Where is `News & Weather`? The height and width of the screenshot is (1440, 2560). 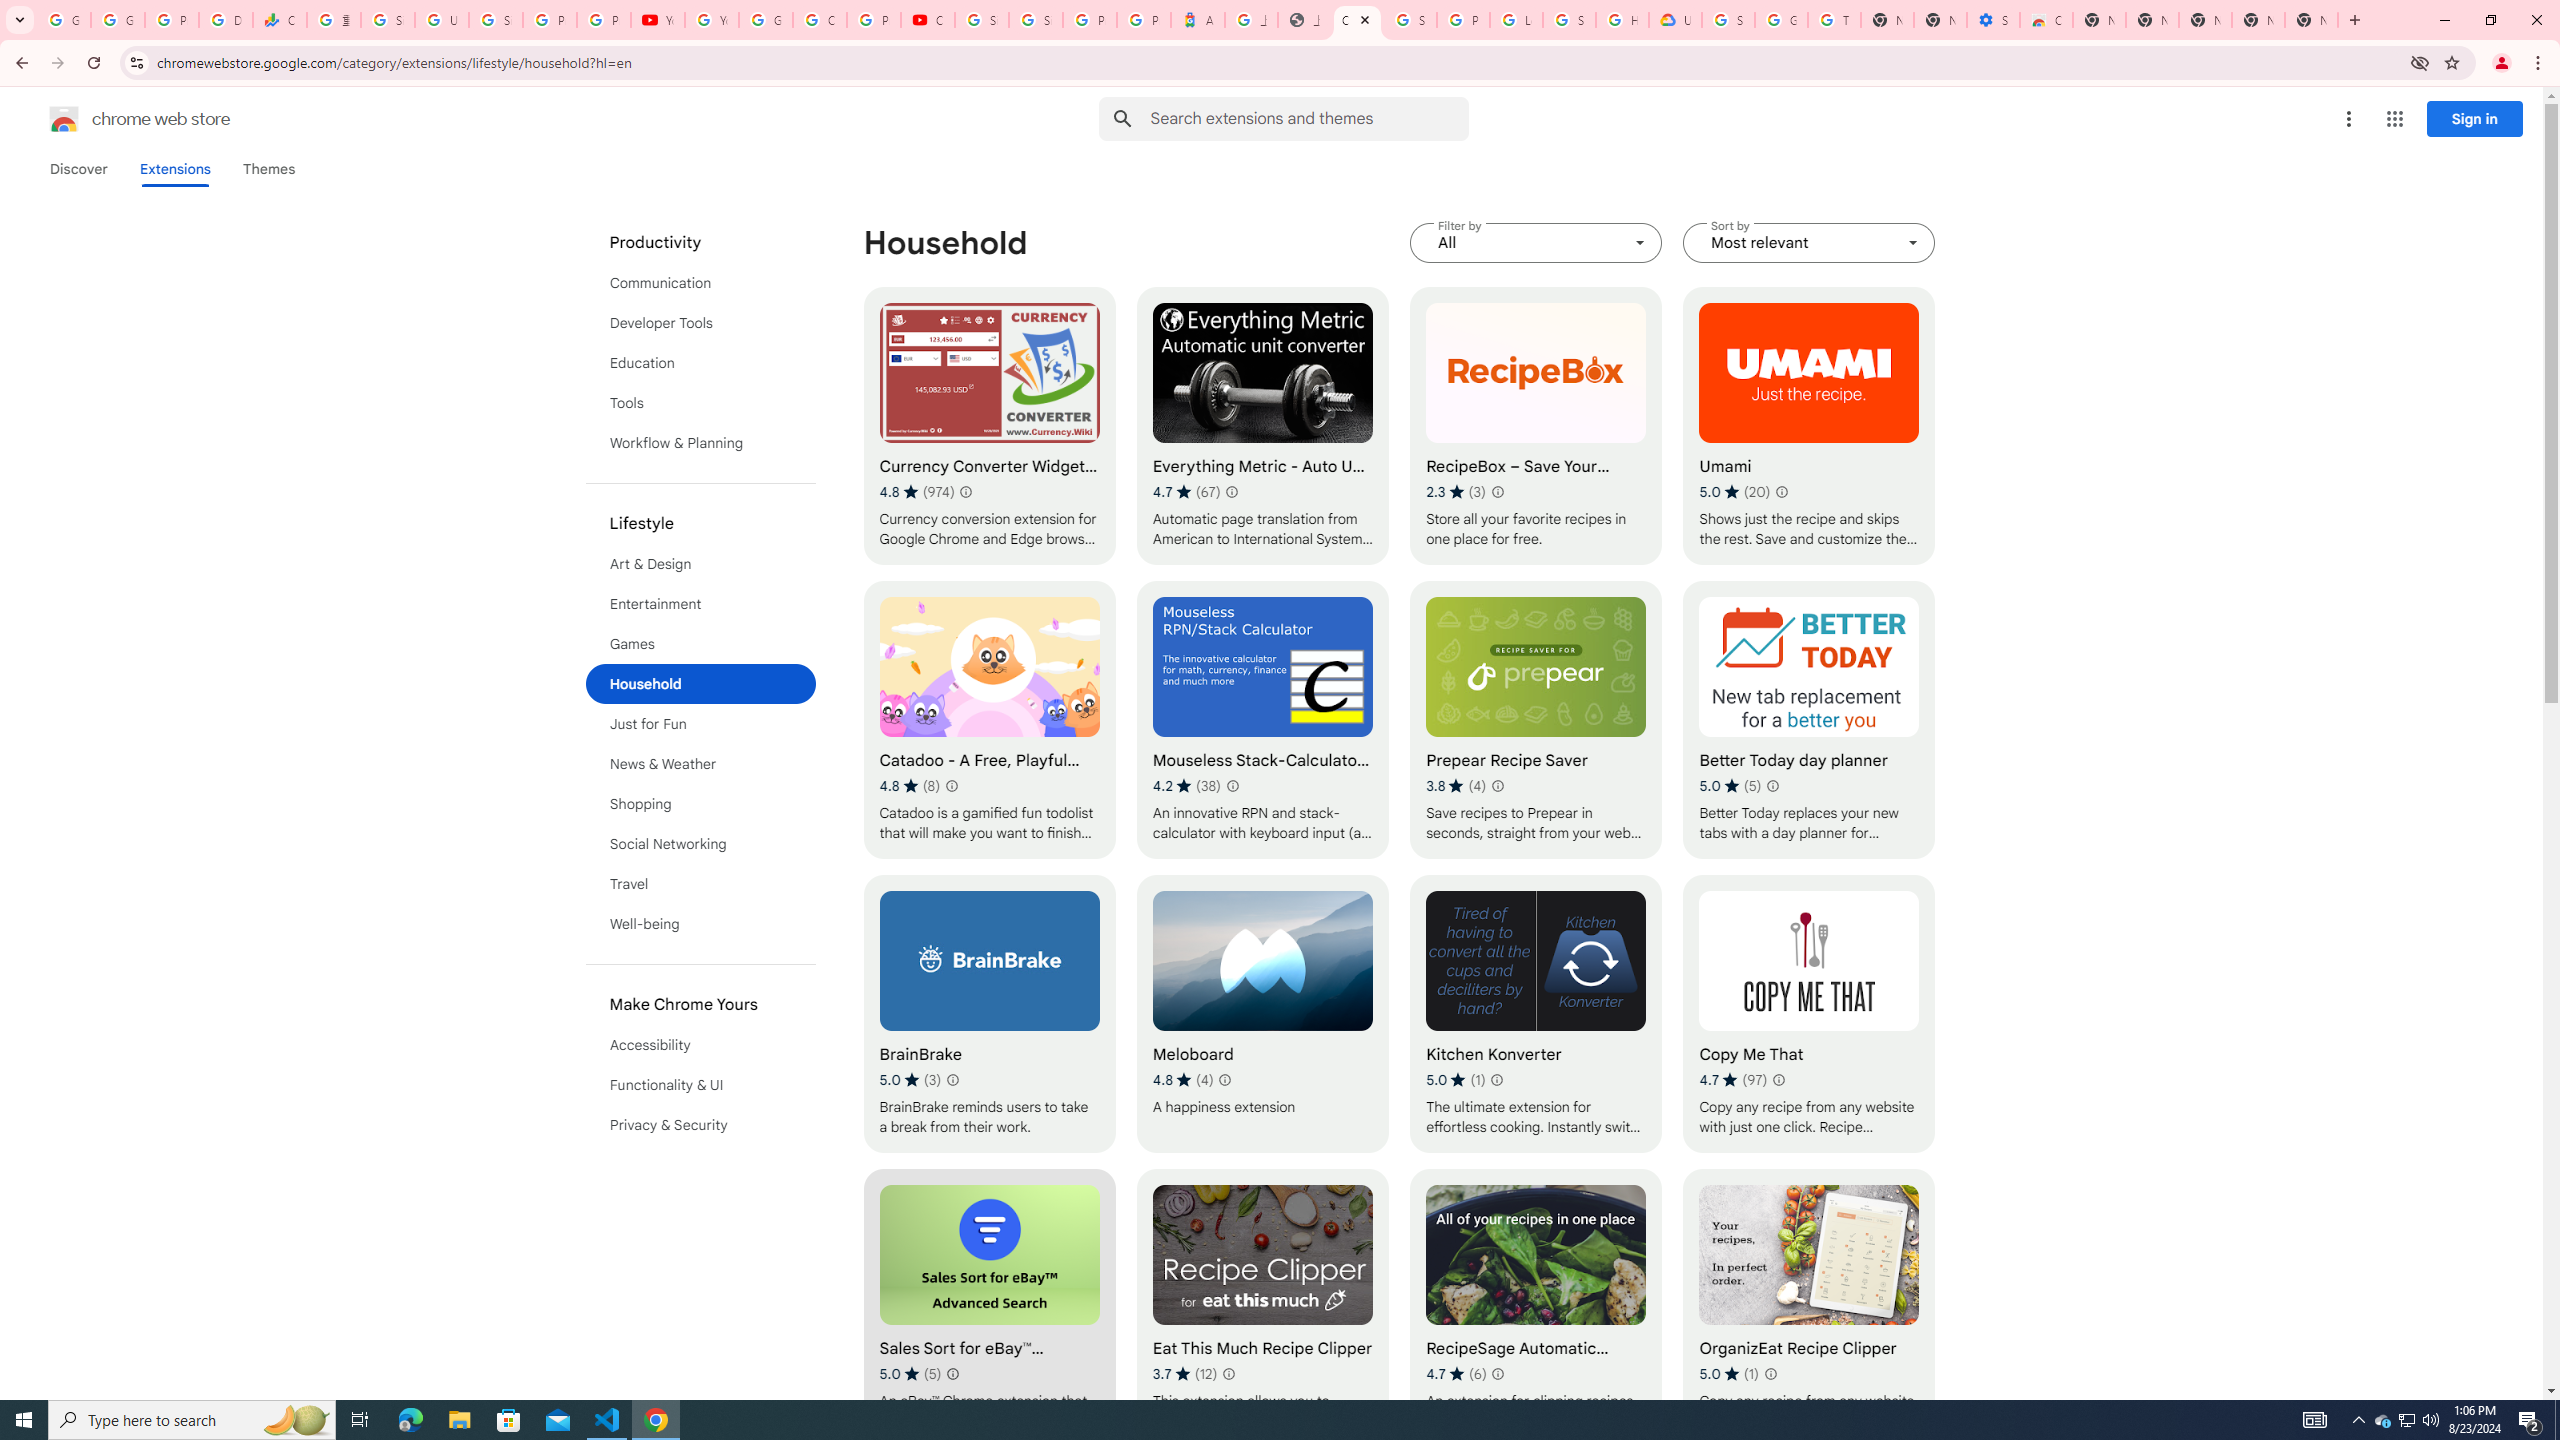
News & Weather is located at coordinates (701, 764).